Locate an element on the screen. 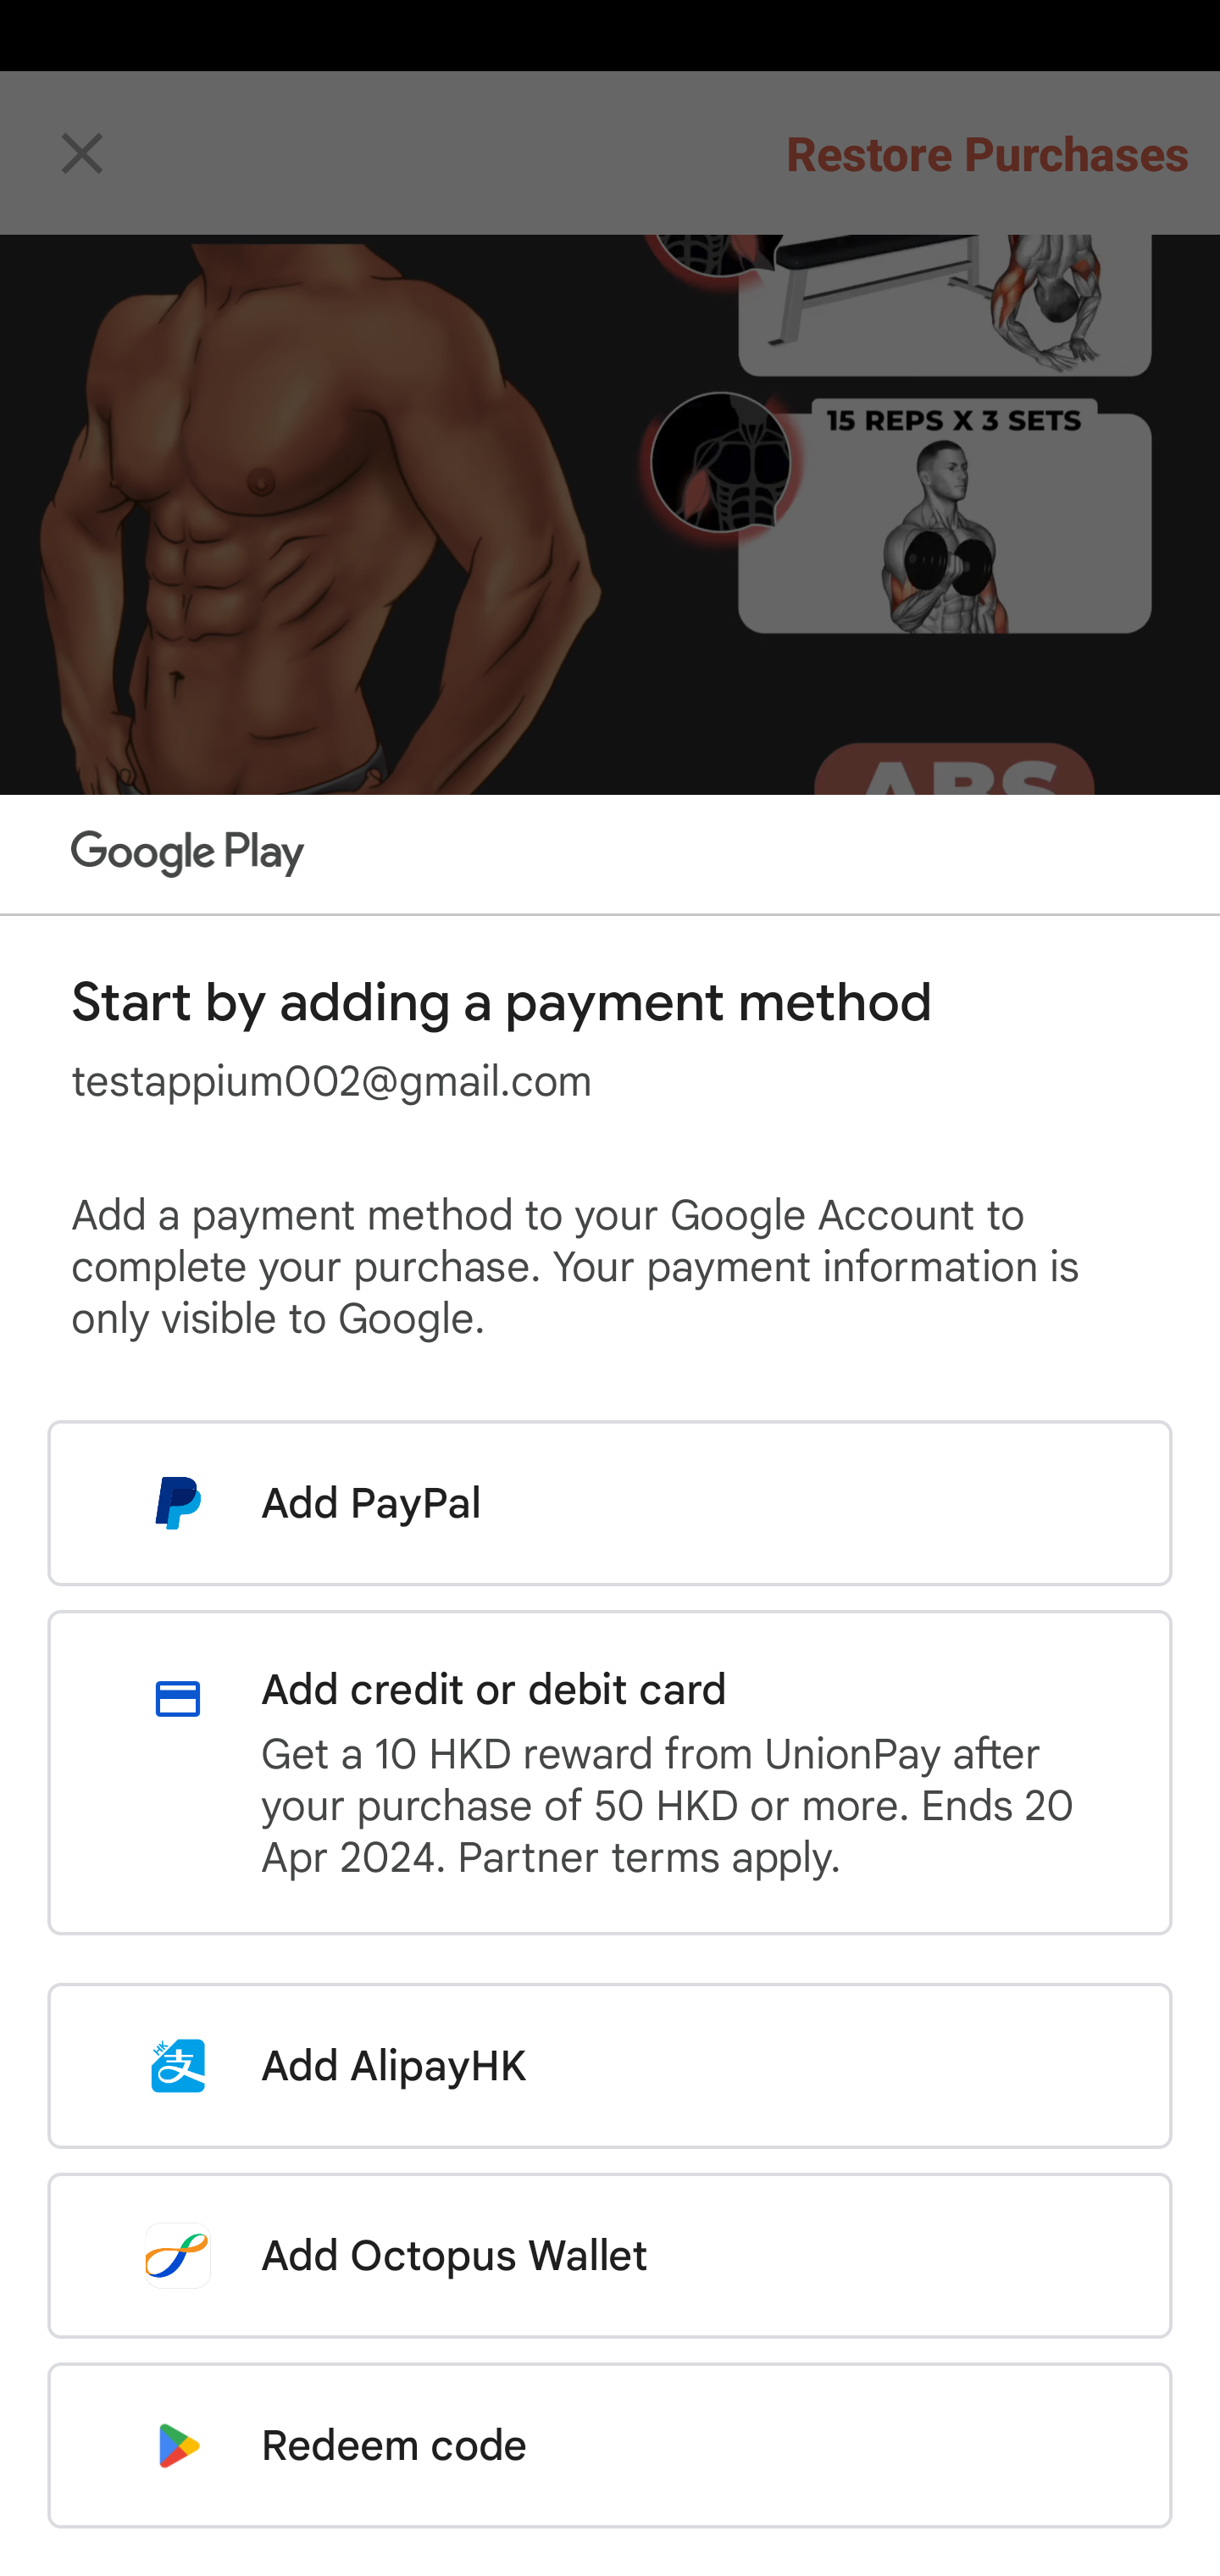 The width and height of the screenshot is (1220, 2576). Add AlipayHK is located at coordinates (610, 2066).